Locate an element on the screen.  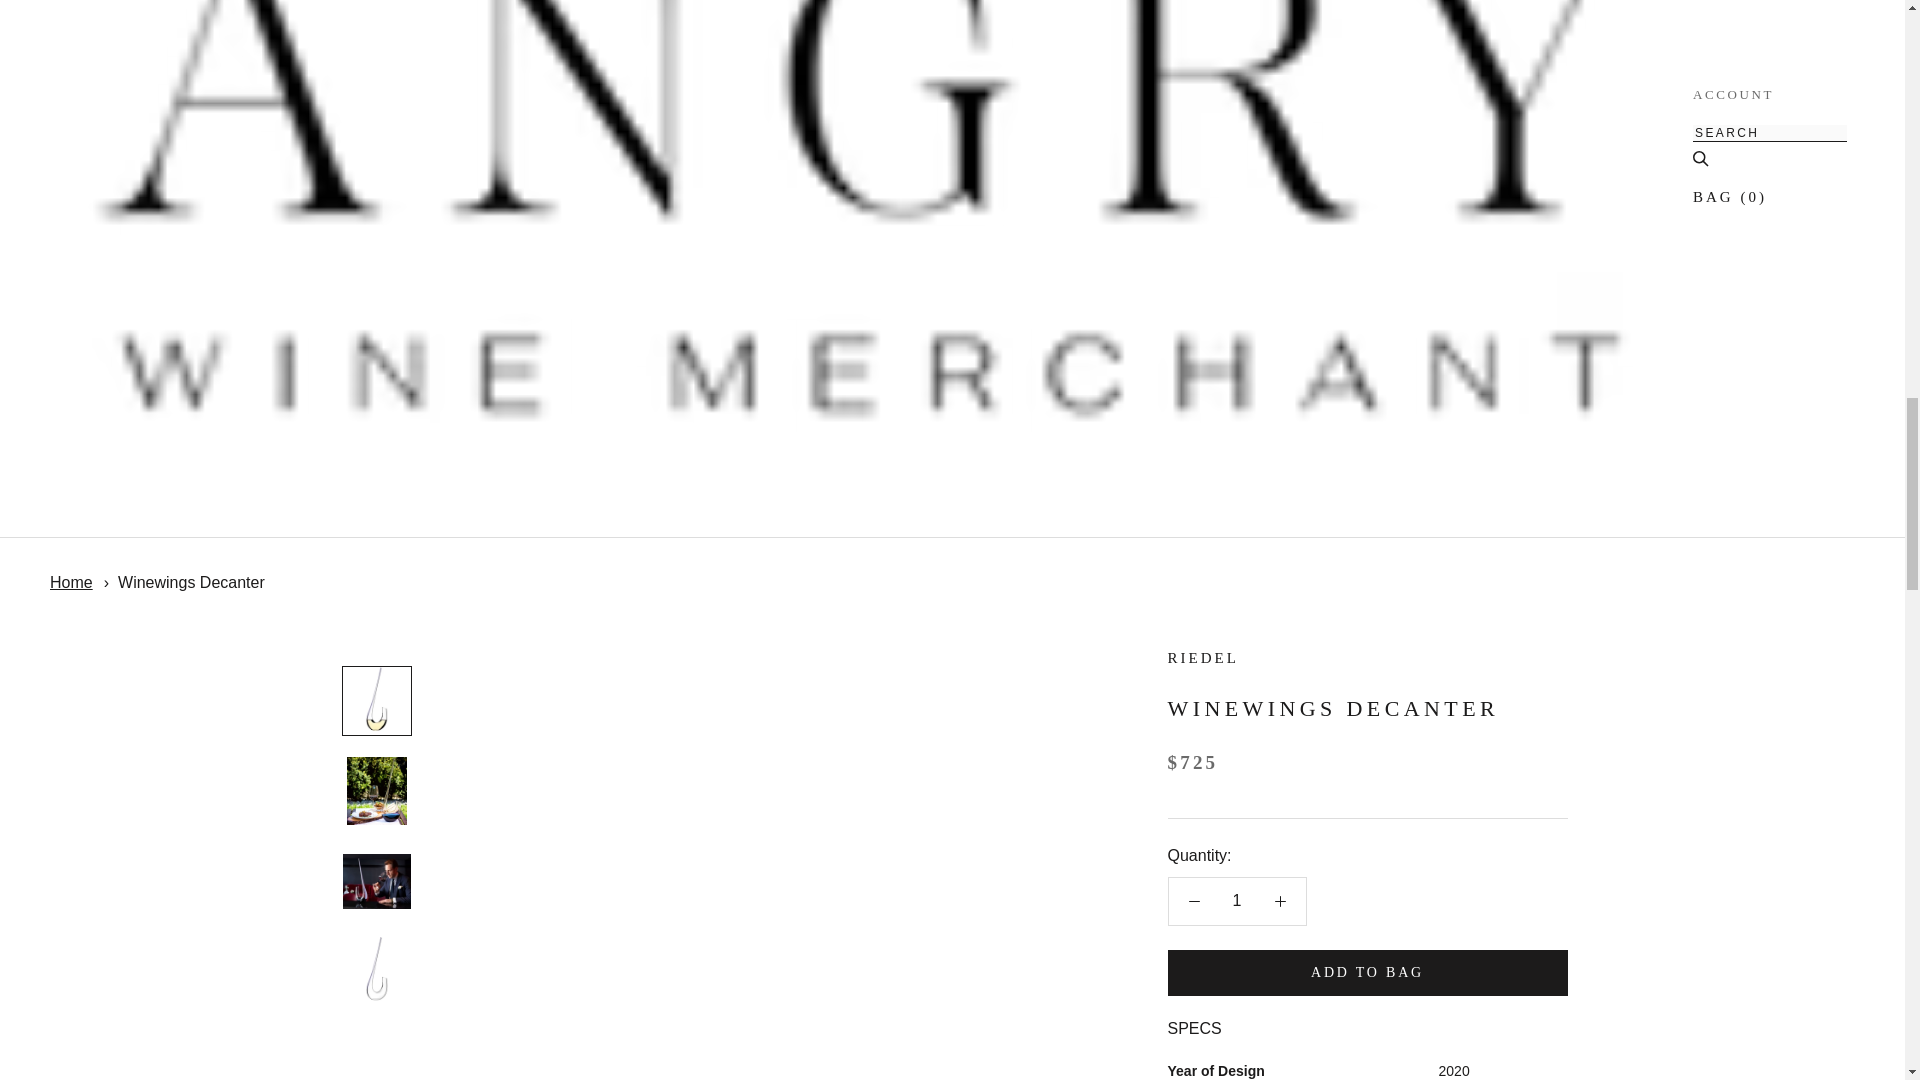
RIEDEL is located at coordinates (1202, 658).